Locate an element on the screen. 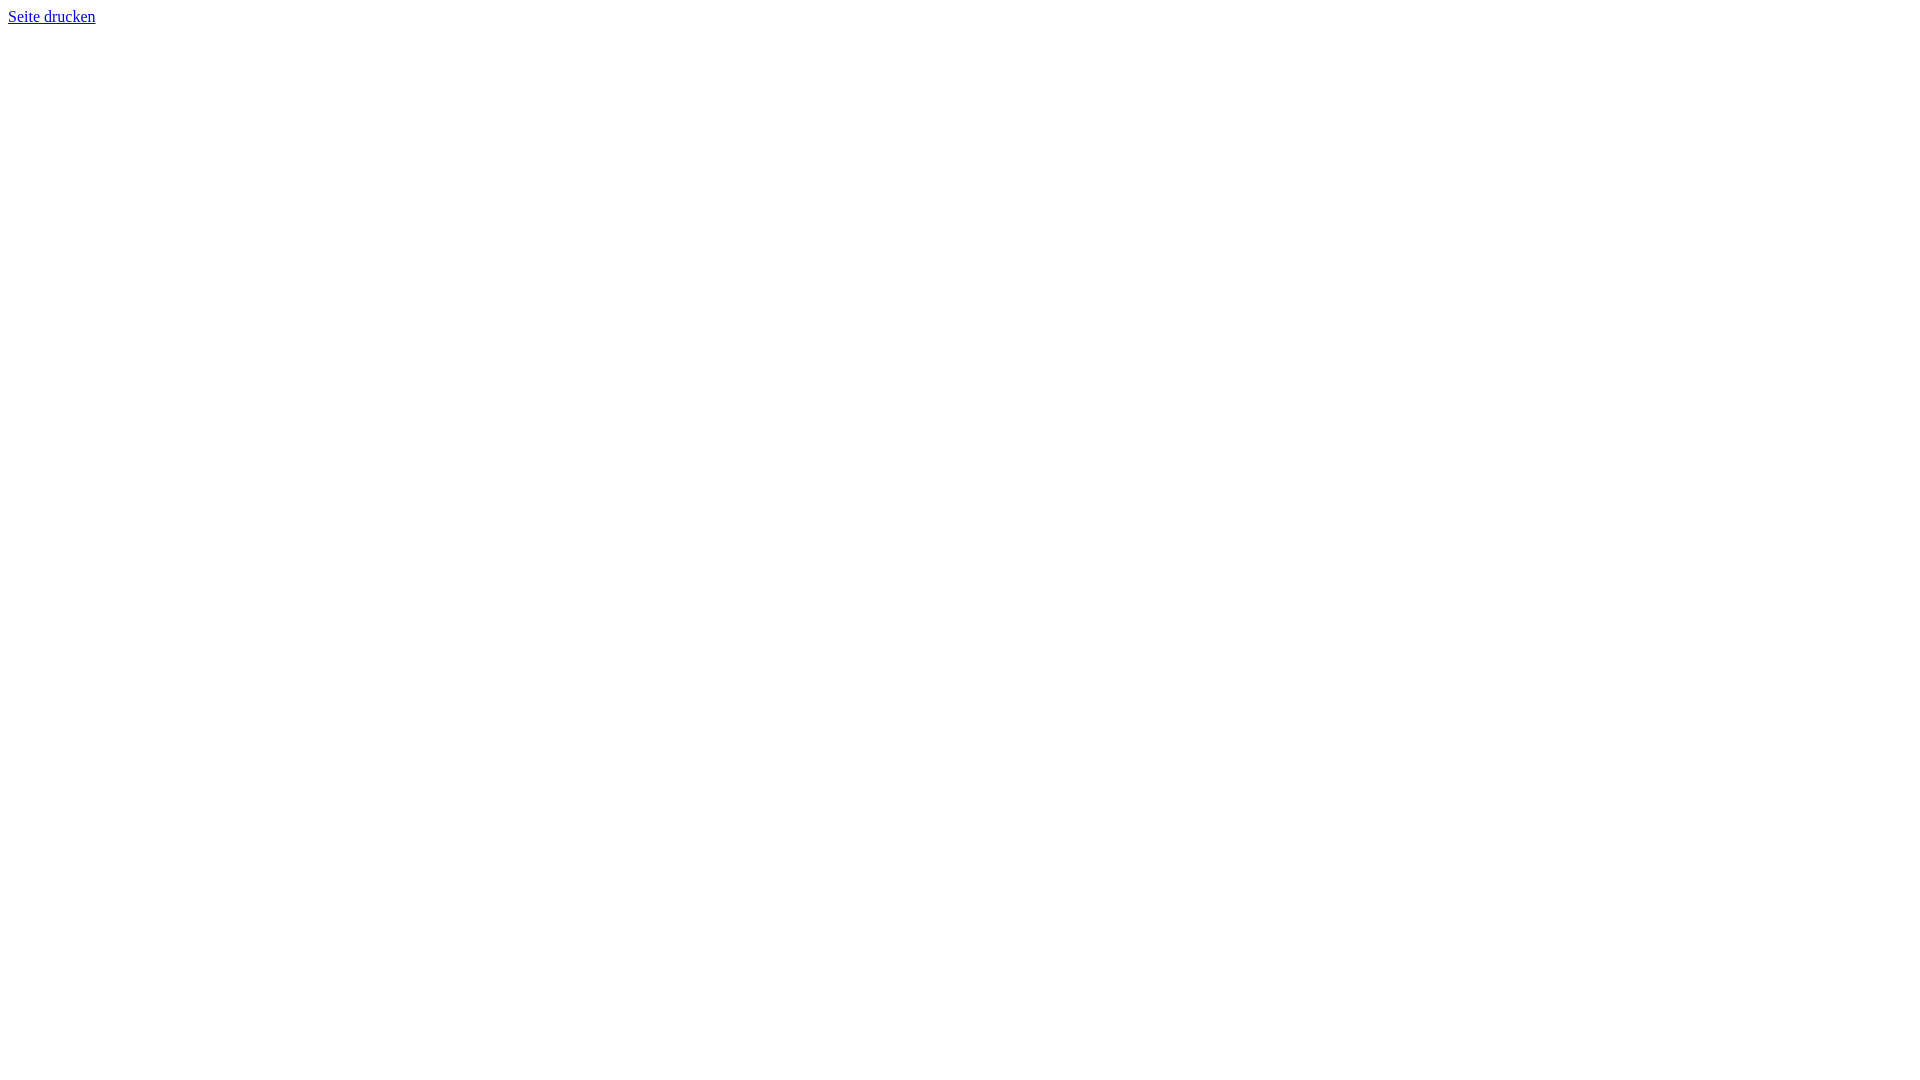  Seite drucken is located at coordinates (52, 16).